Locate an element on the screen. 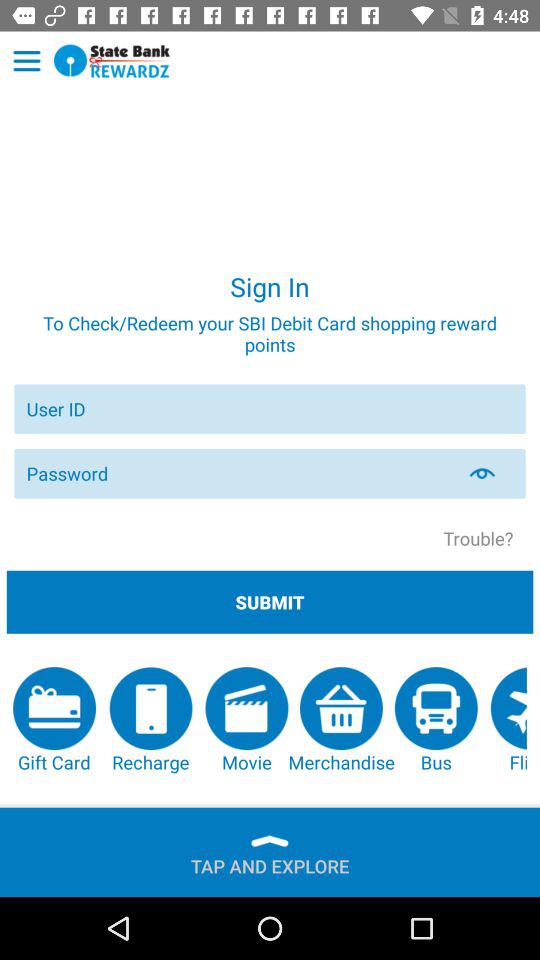 The width and height of the screenshot is (540, 960). see typing is located at coordinates (494, 473).